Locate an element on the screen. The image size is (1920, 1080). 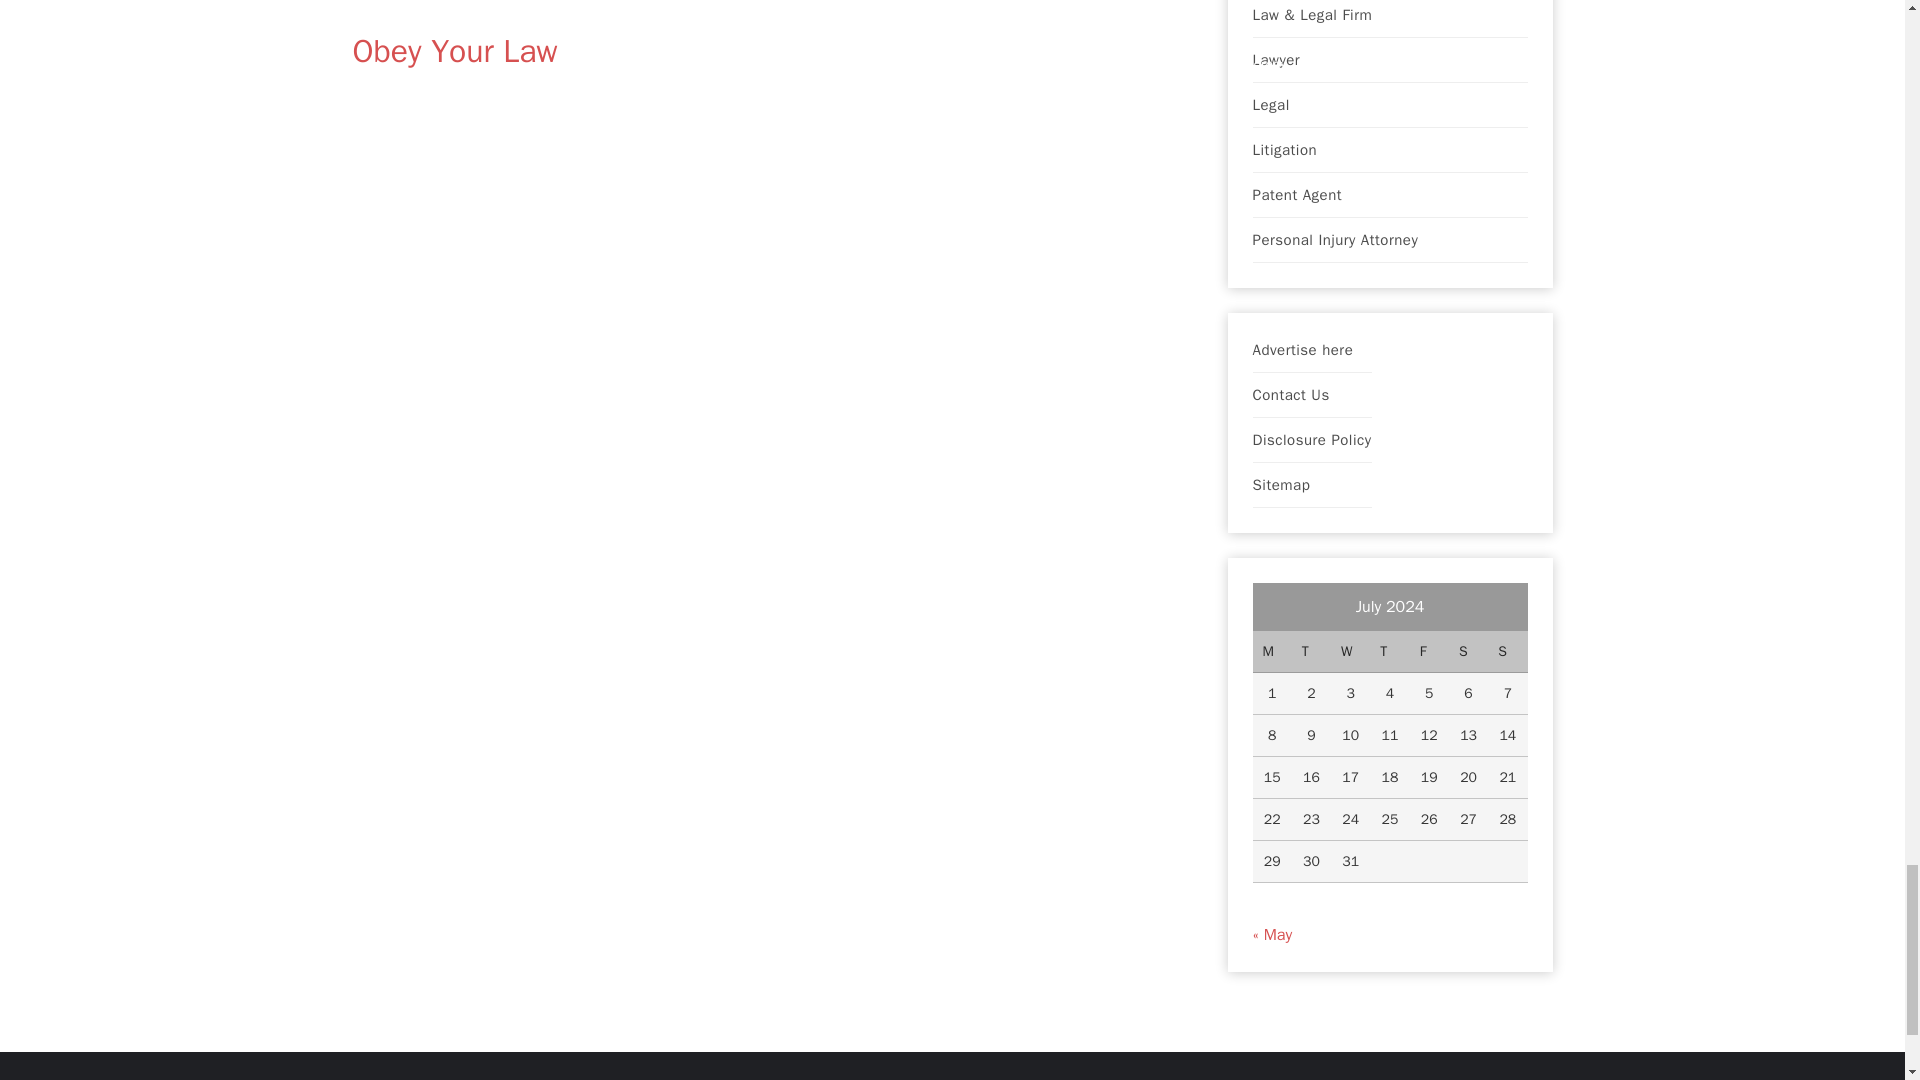
Tuesday is located at coordinates (1311, 651).